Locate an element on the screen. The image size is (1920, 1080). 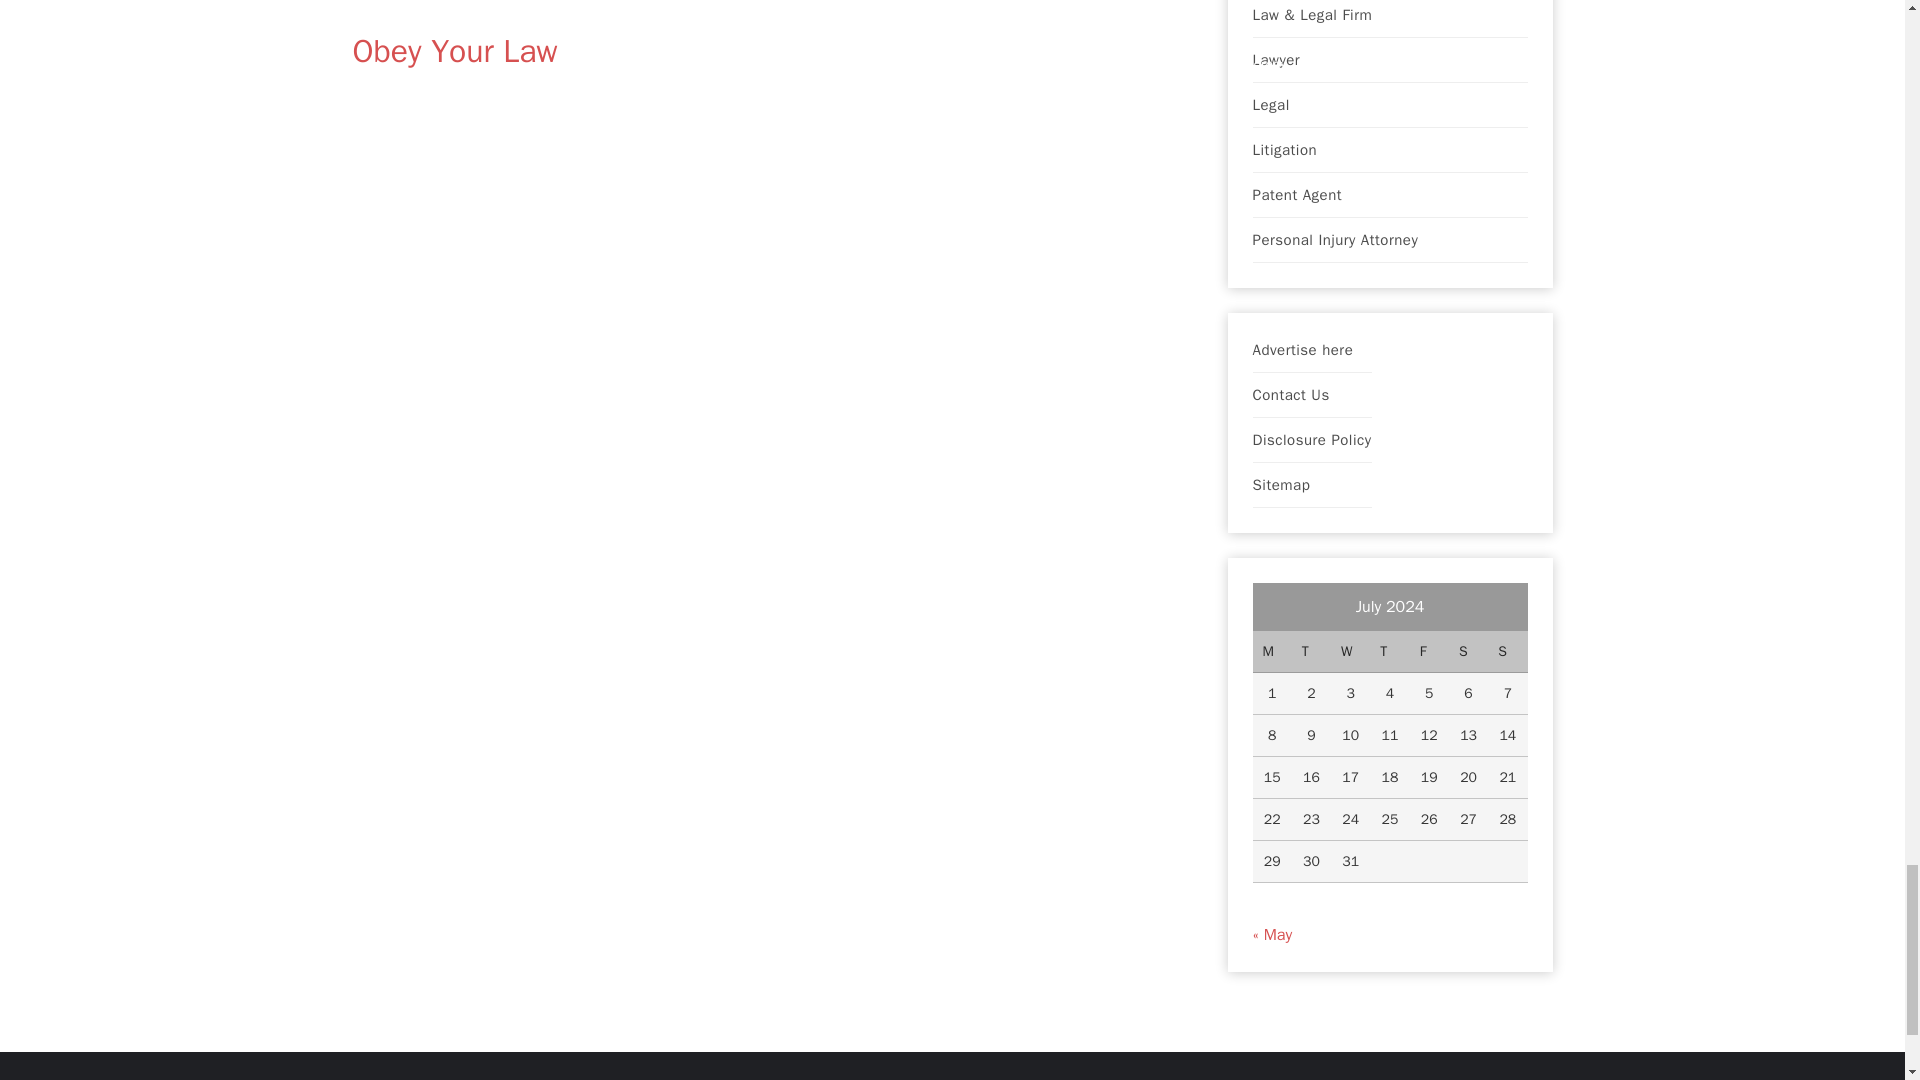
Tuesday is located at coordinates (1311, 651).